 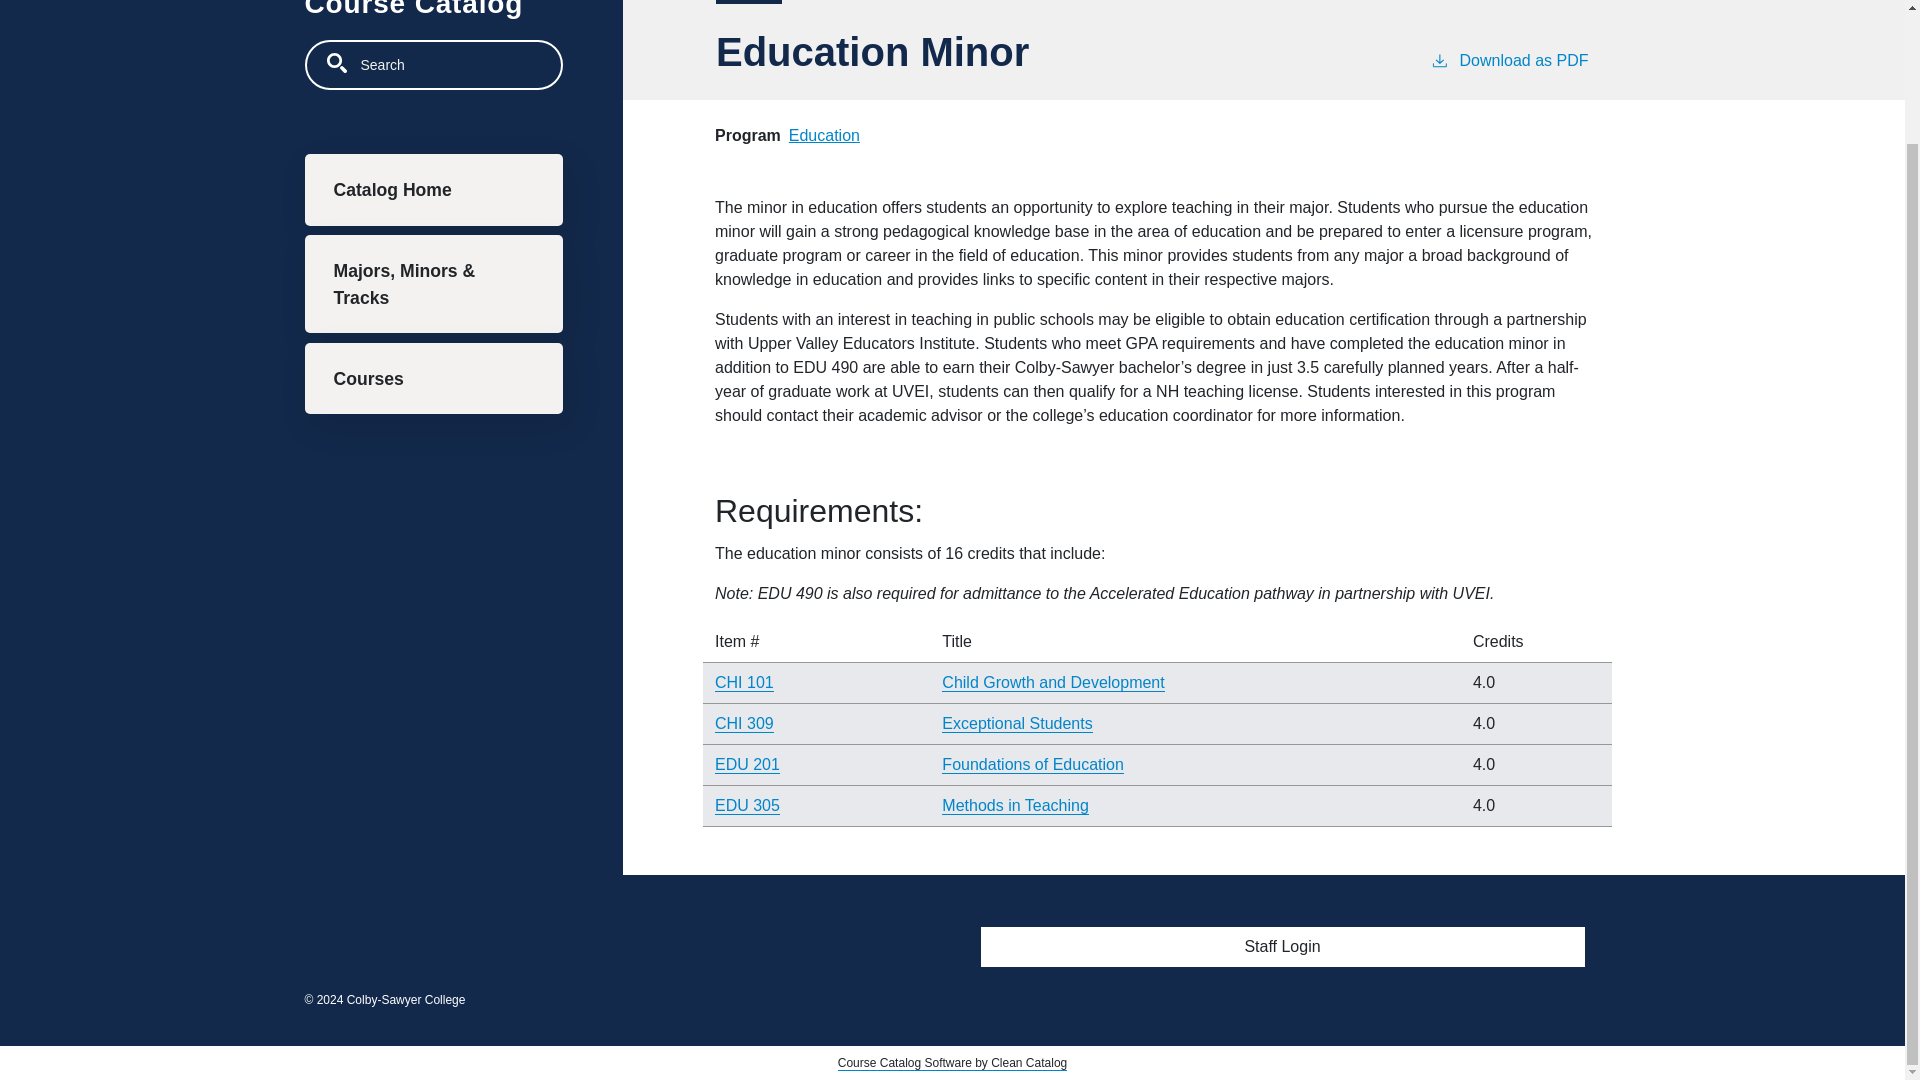 I want to click on Search, so click(x=336, y=62).